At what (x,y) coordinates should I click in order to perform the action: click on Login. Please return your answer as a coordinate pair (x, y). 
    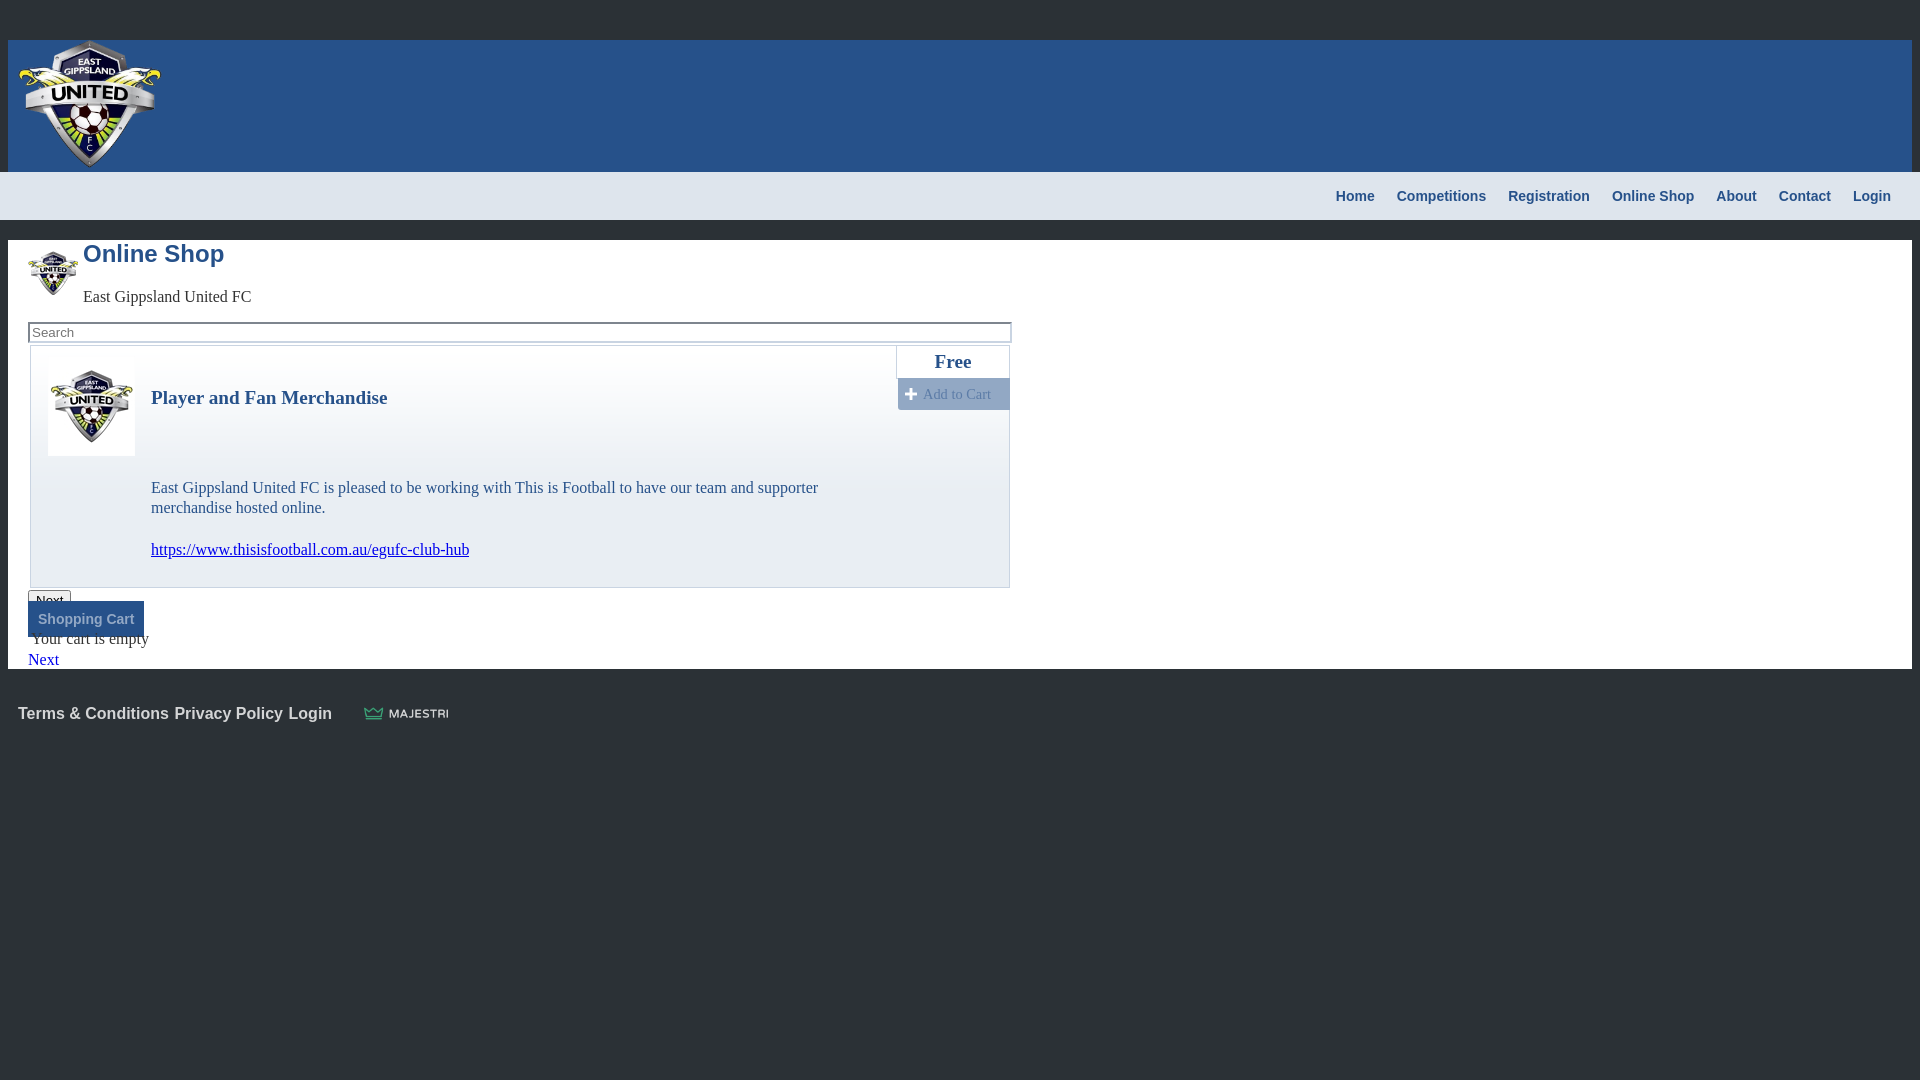
    Looking at the image, I should click on (311, 714).